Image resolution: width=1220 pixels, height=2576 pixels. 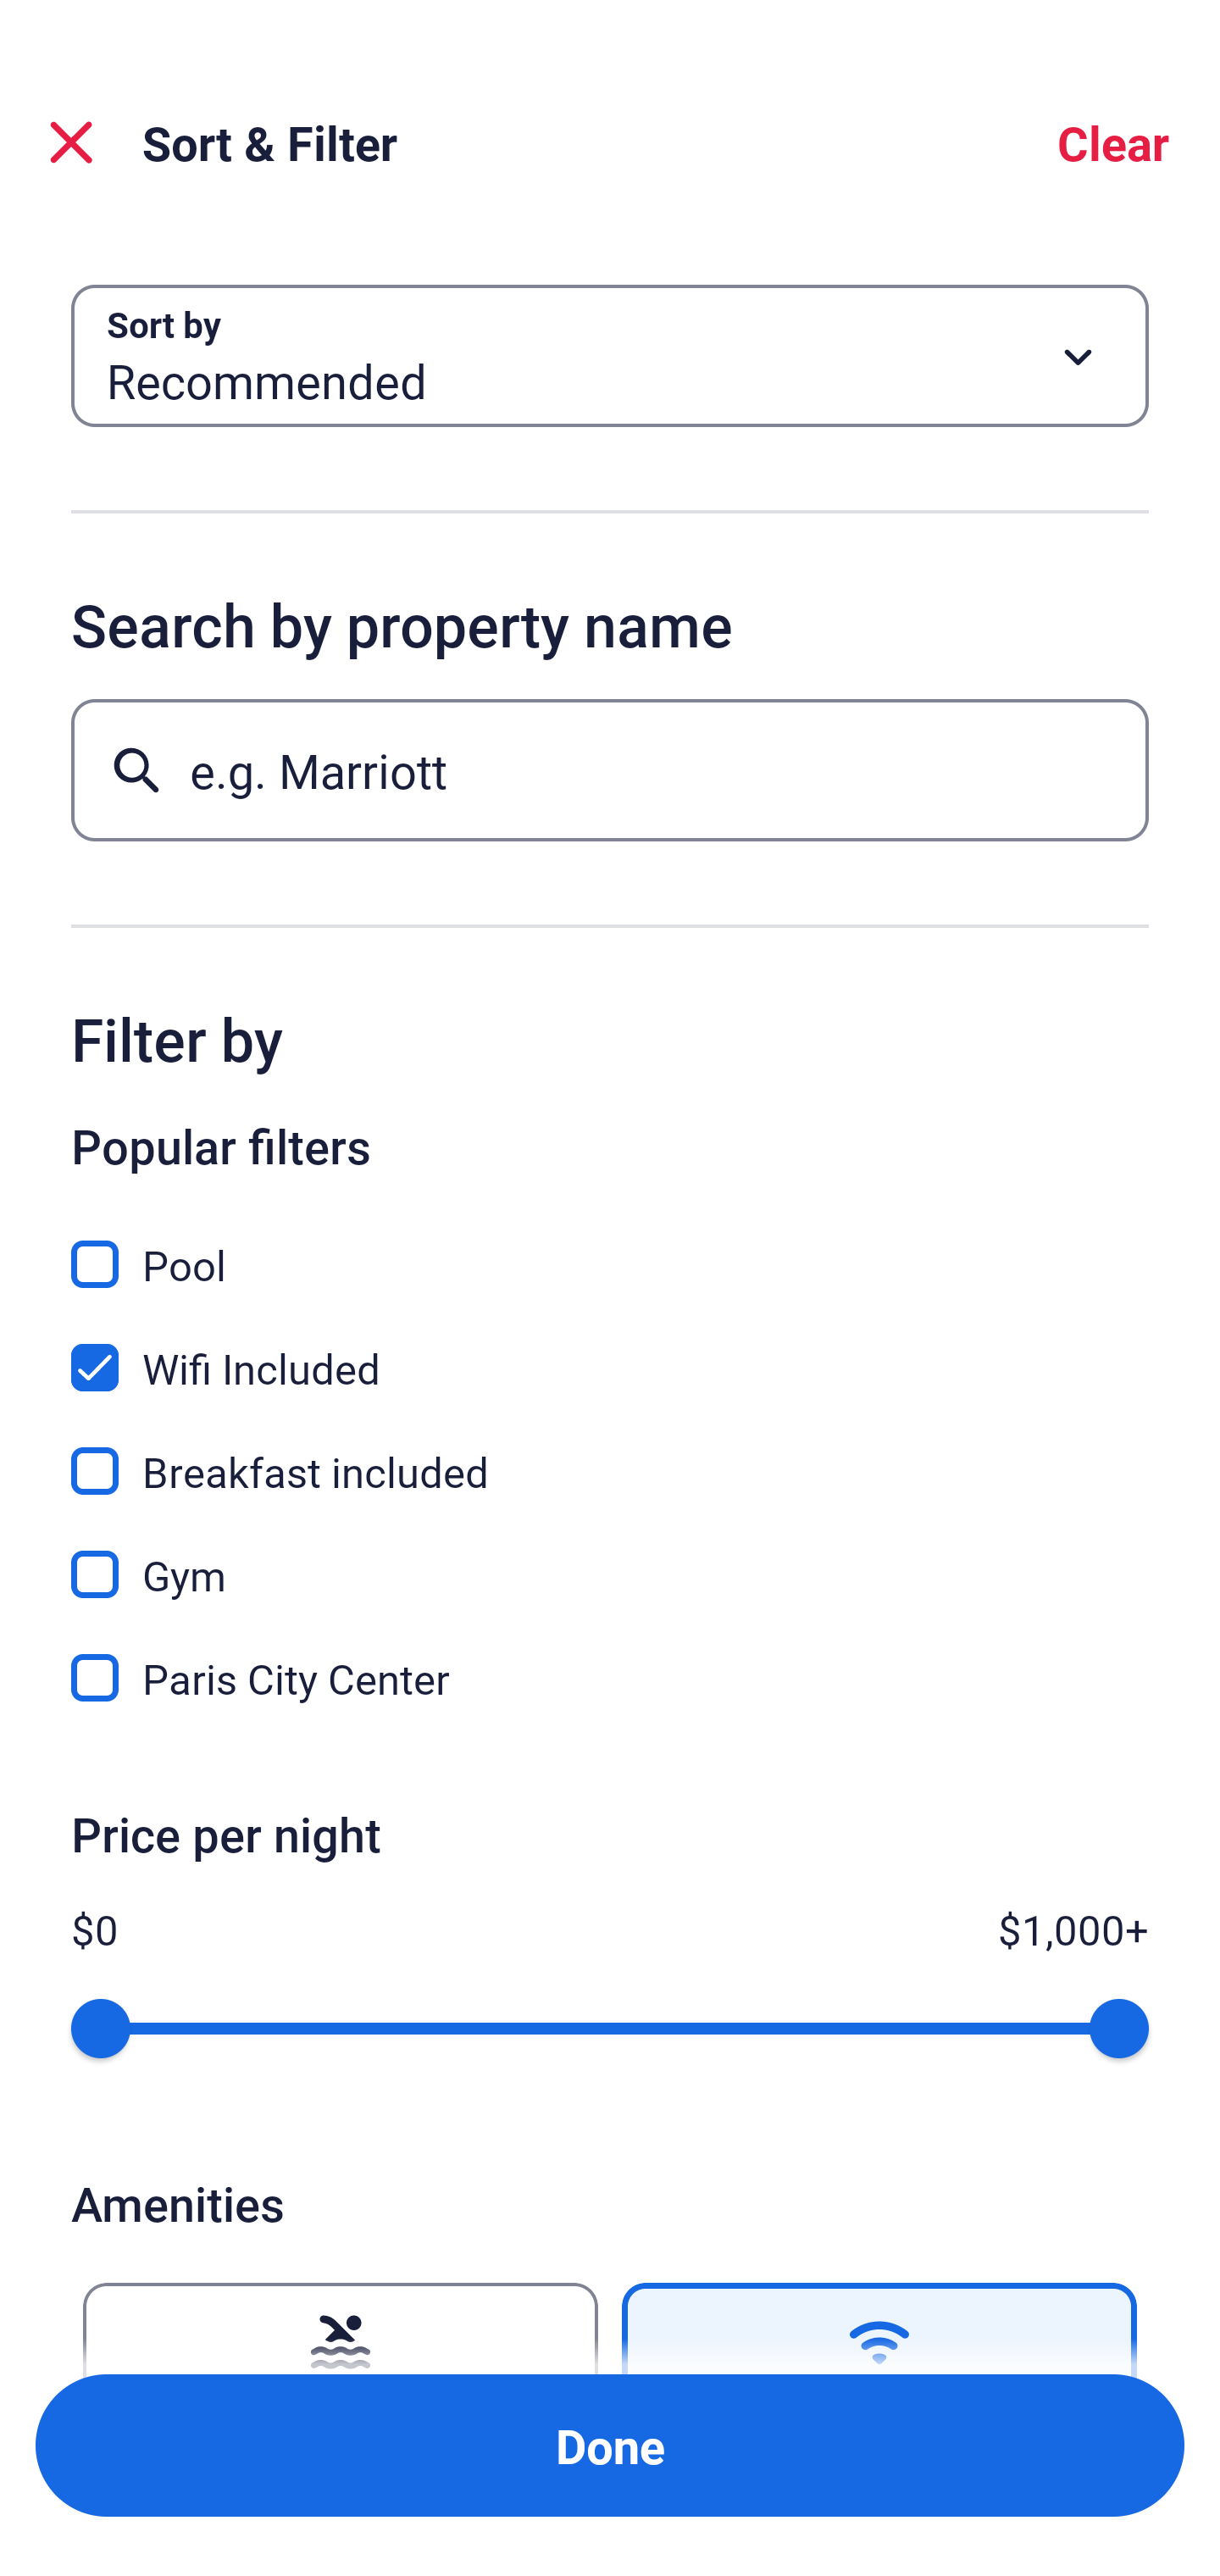 I want to click on Apply and close Sort and Filter Done, so click(x=610, y=2446).